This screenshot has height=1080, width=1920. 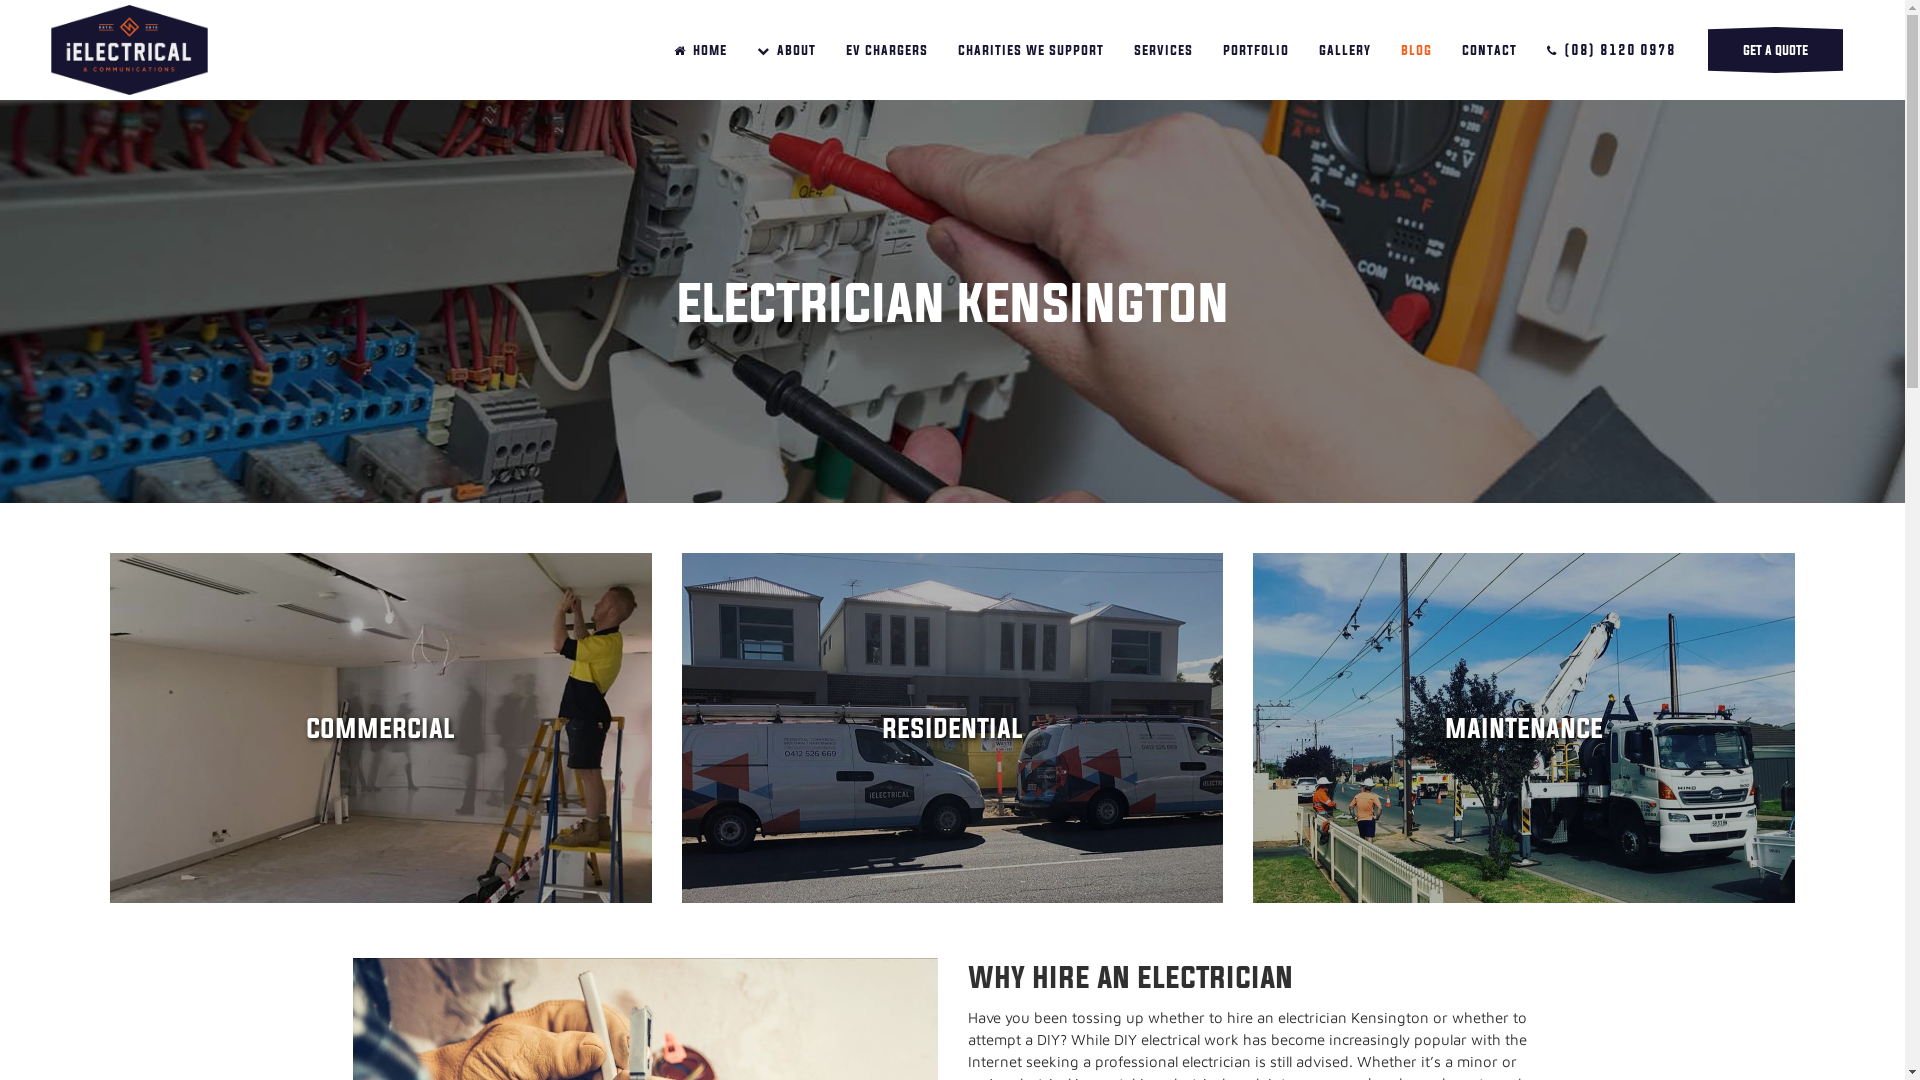 What do you see at coordinates (1031, 50) in the screenshot?
I see `charities we support` at bounding box center [1031, 50].